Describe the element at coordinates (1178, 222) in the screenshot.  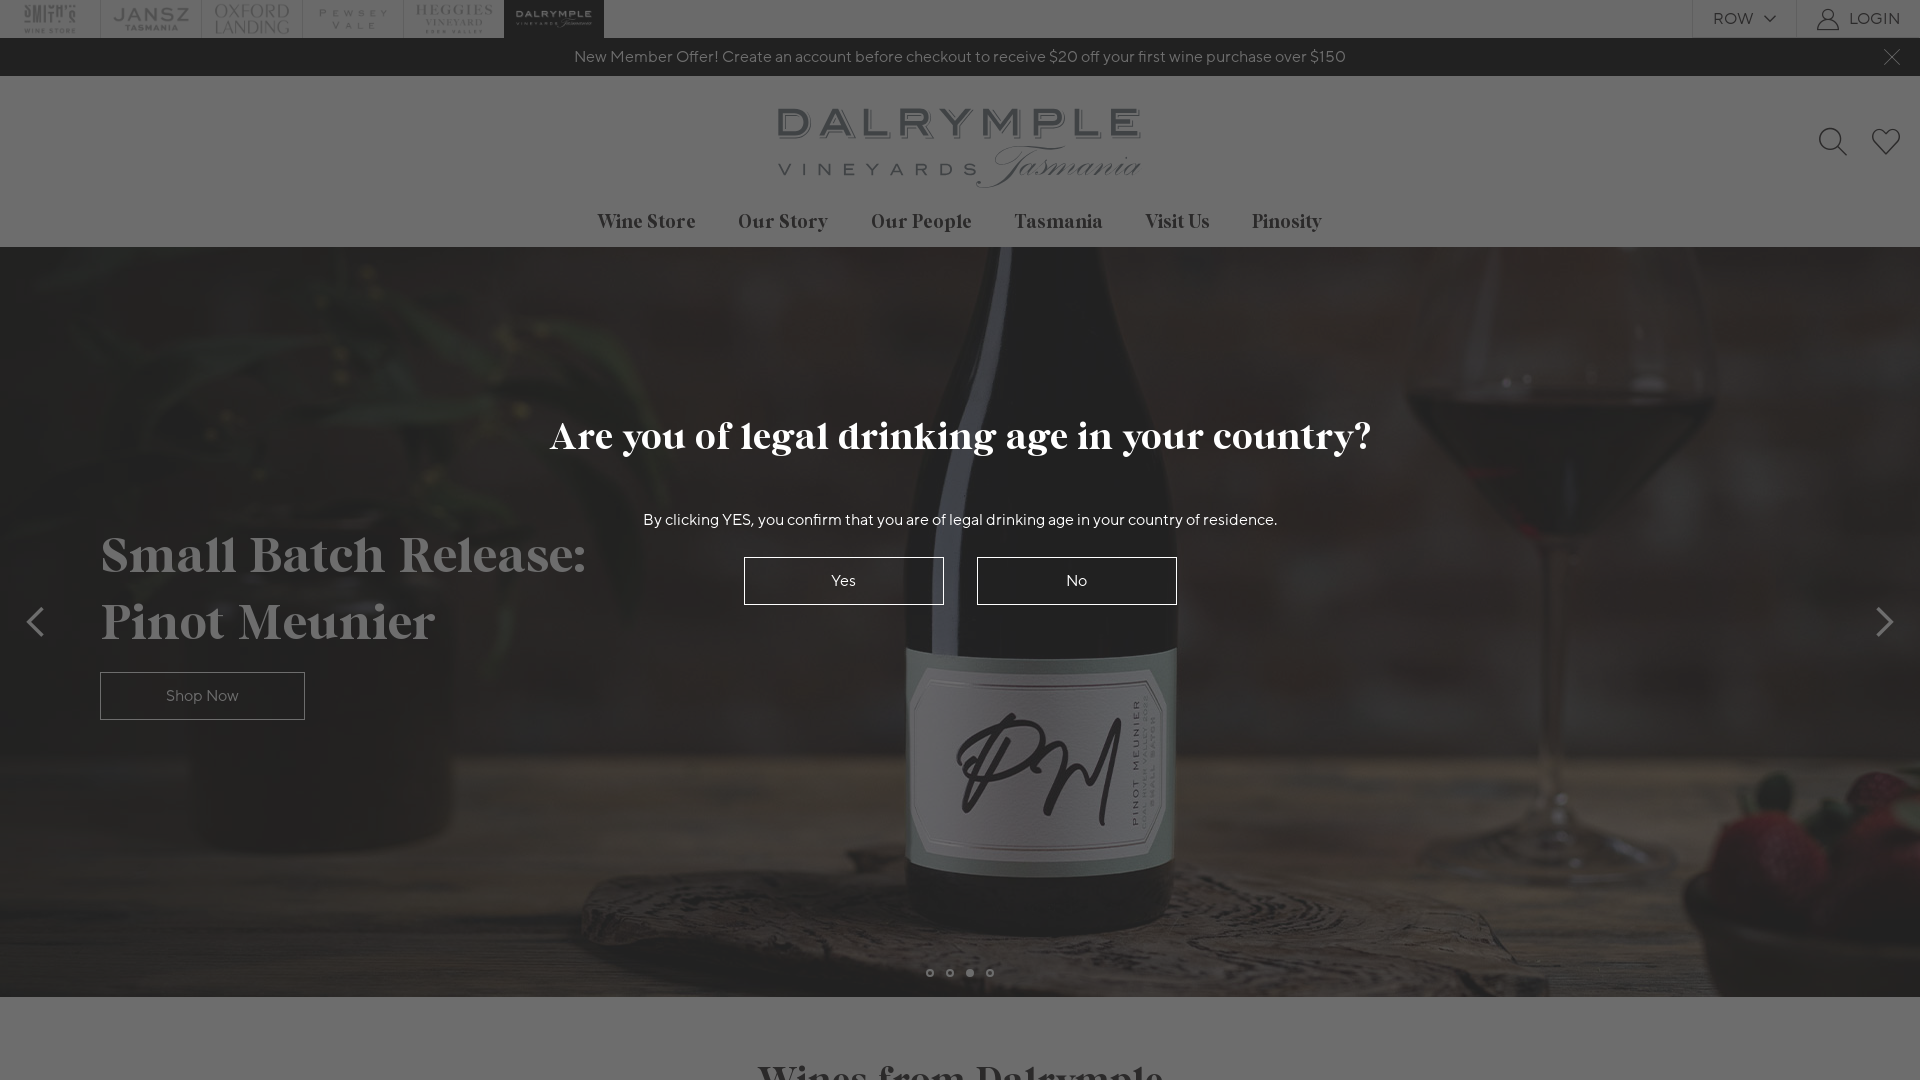
I see `Visit Us` at that location.